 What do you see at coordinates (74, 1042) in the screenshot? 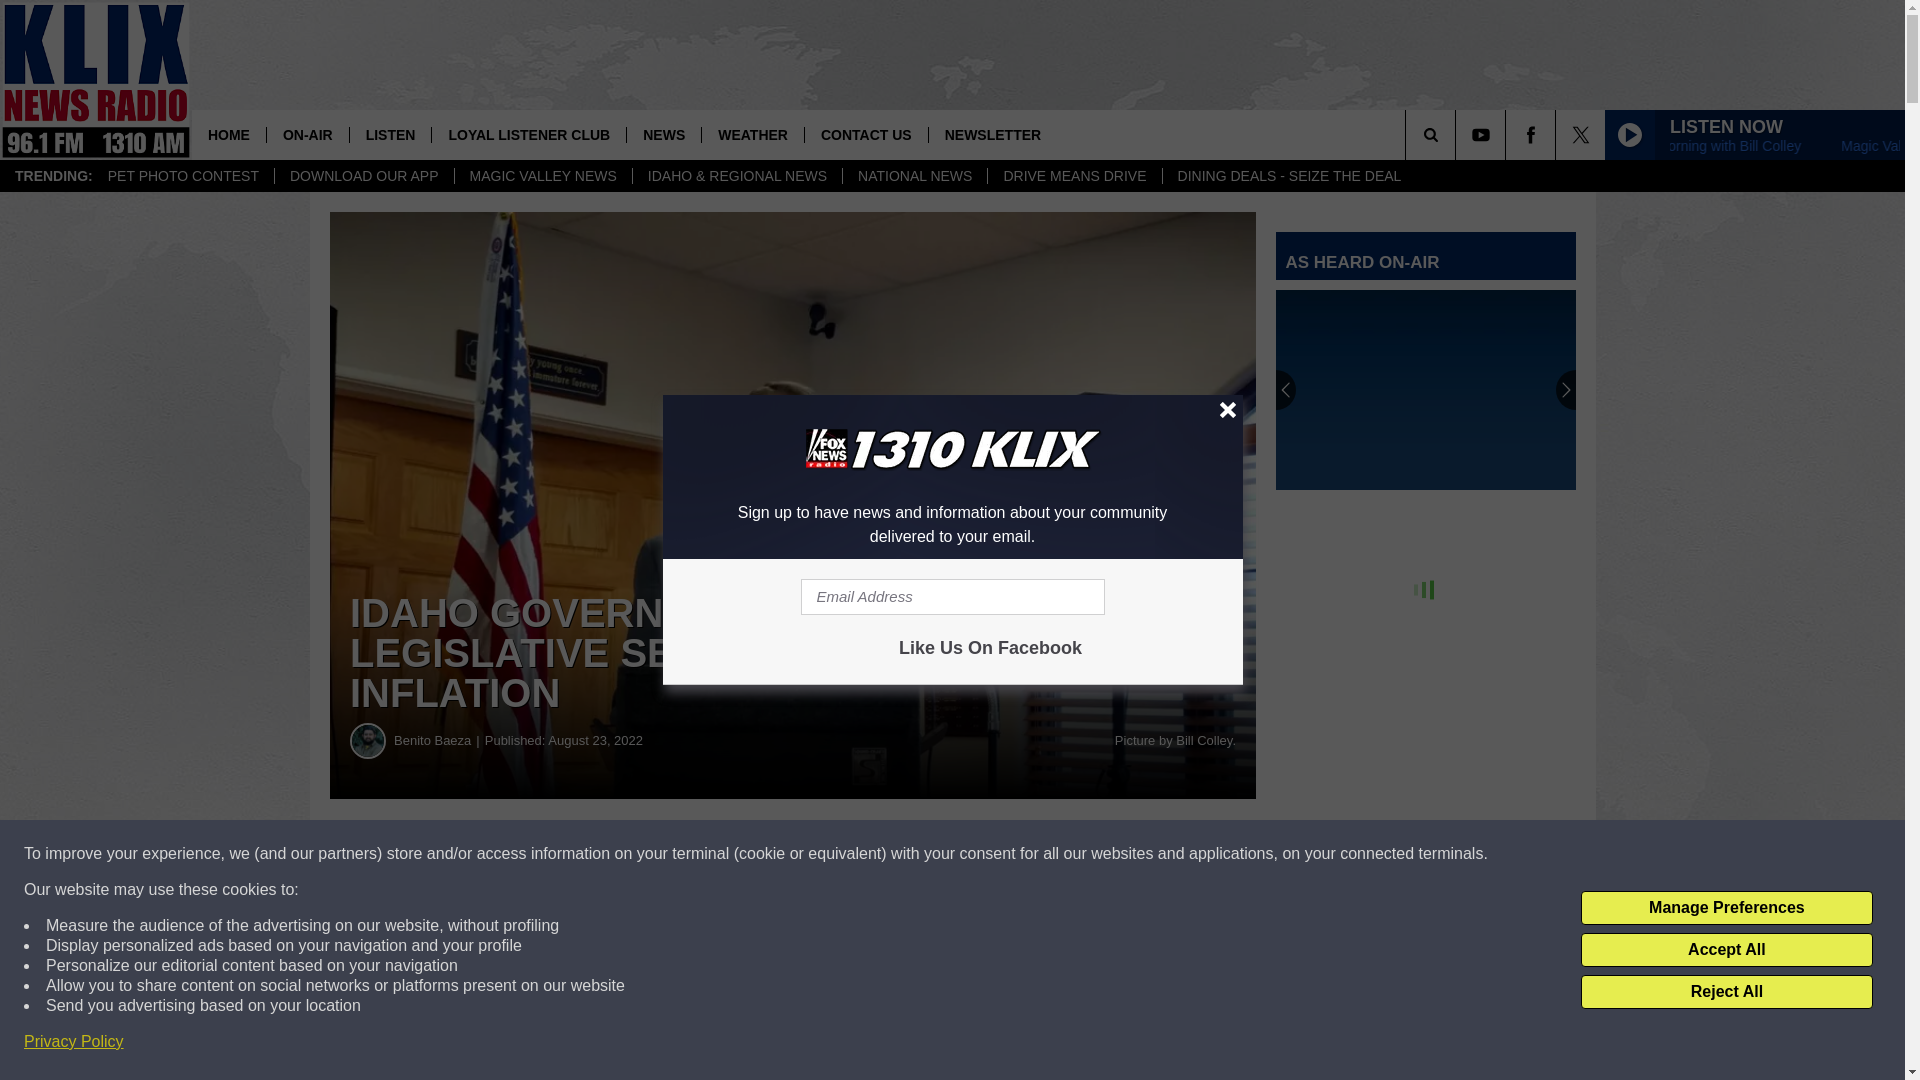
I see `Privacy Policy` at bounding box center [74, 1042].